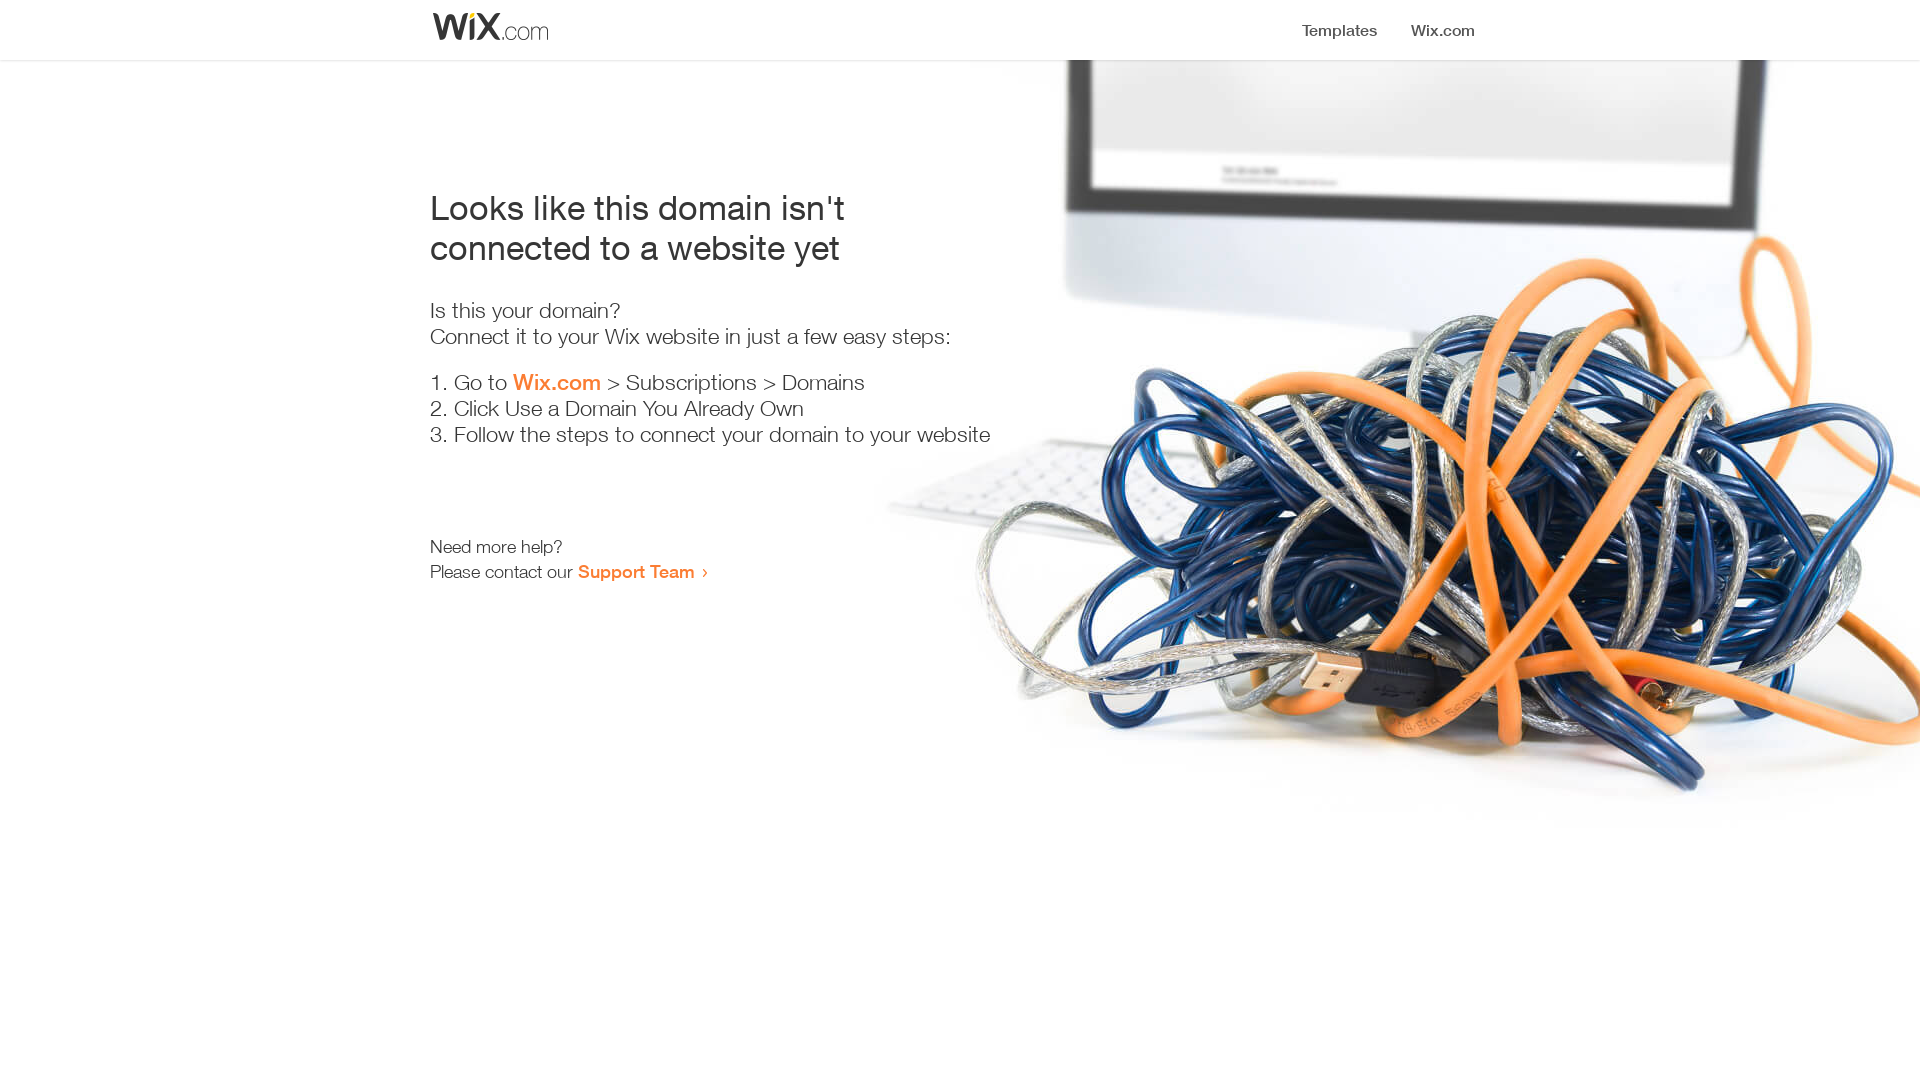  What do you see at coordinates (557, 382) in the screenshot?
I see `Wix.com` at bounding box center [557, 382].